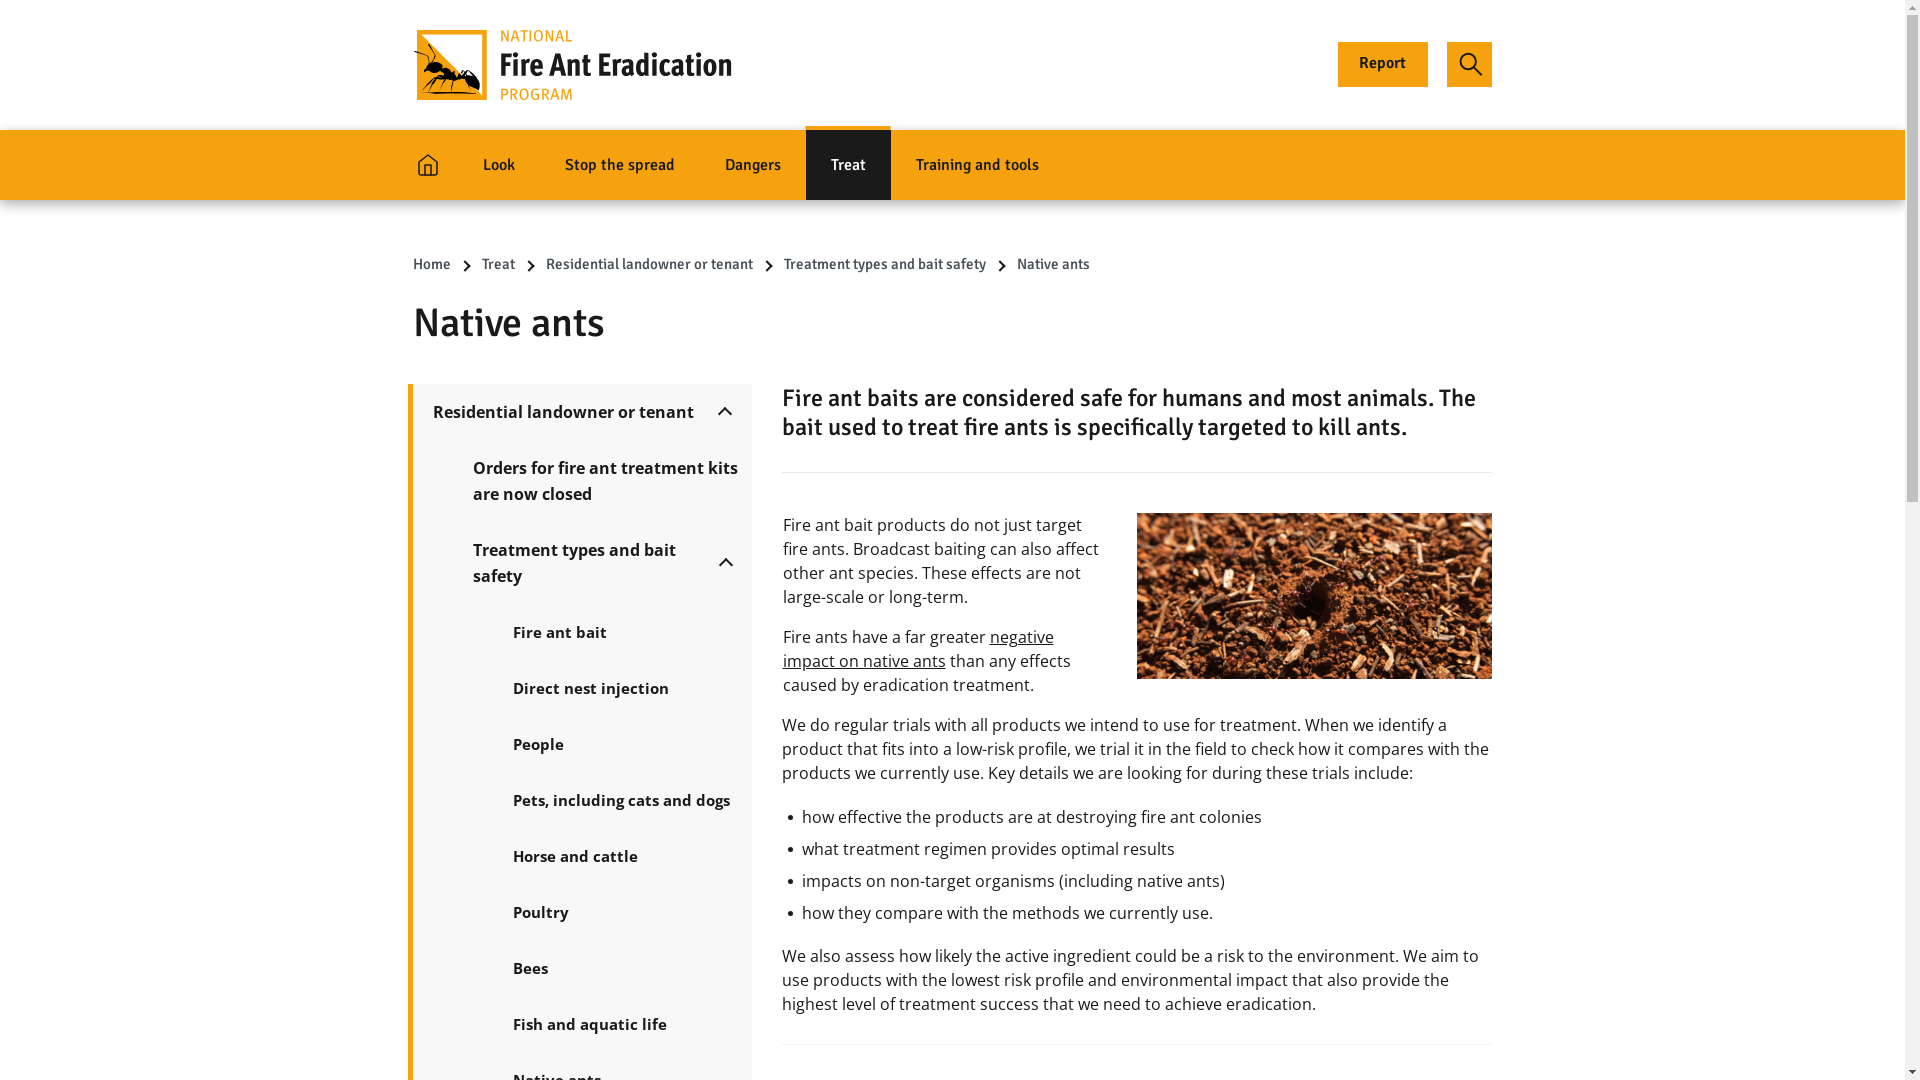 The height and width of the screenshot is (1080, 1920). What do you see at coordinates (622, 632) in the screenshot?
I see `Fire ant bait` at bounding box center [622, 632].